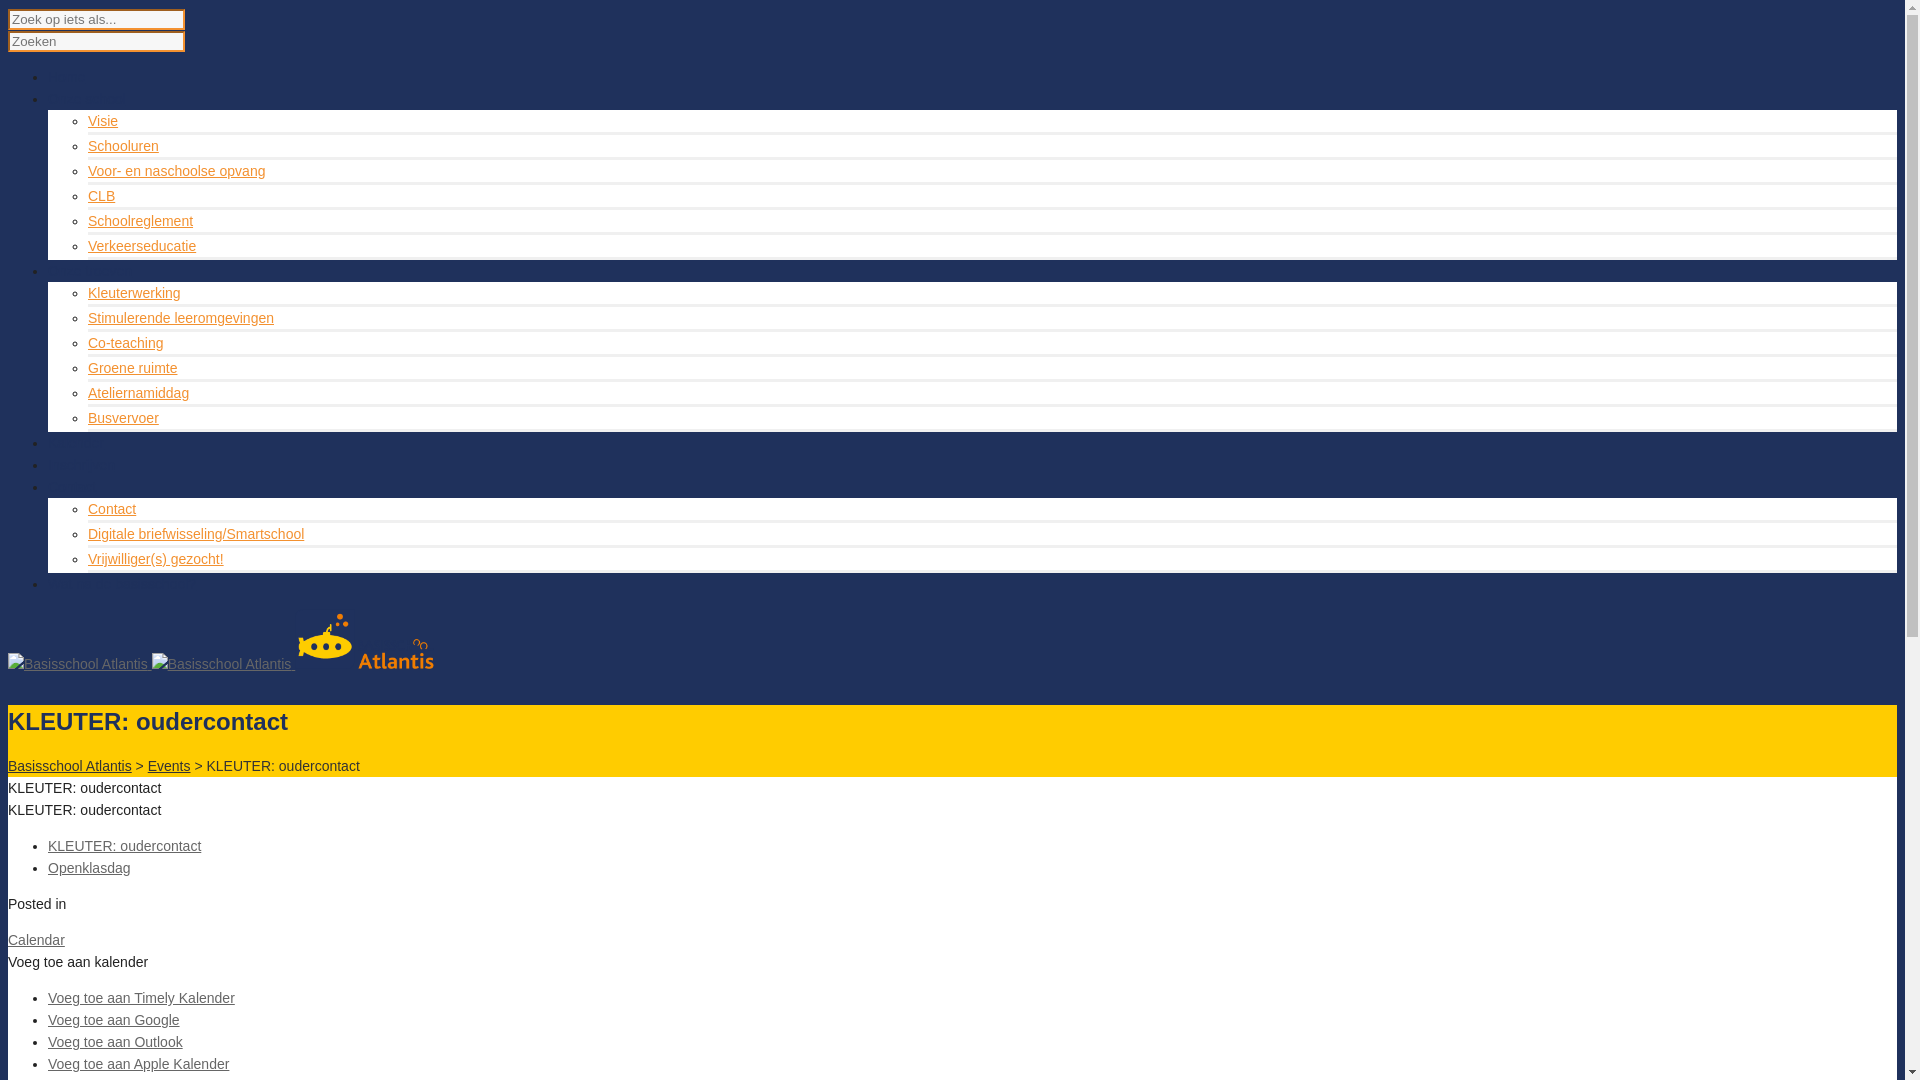 The width and height of the screenshot is (1920, 1080). What do you see at coordinates (138, 1064) in the screenshot?
I see `Voeg toe aan Apple Kalender` at bounding box center [138, 1064].